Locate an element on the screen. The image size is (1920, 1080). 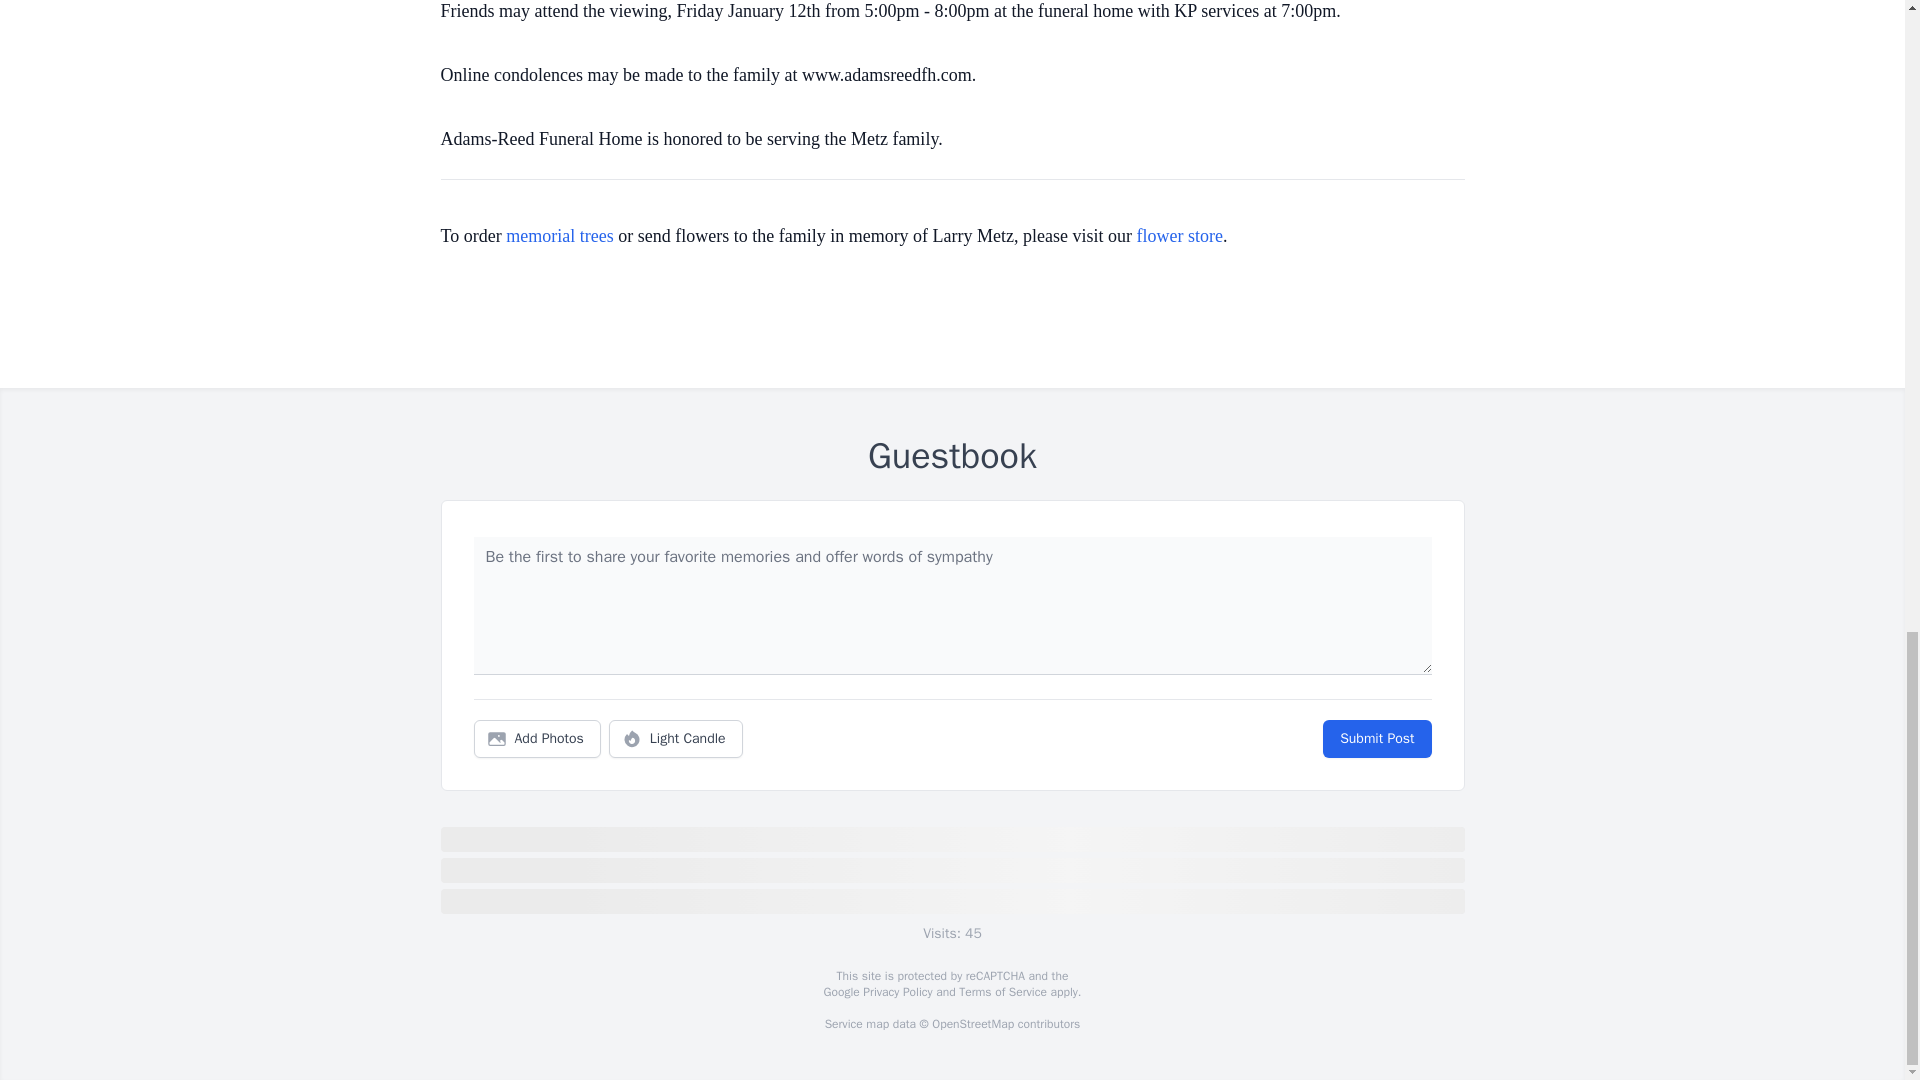
flower store is located at coordinates (1180, 236).